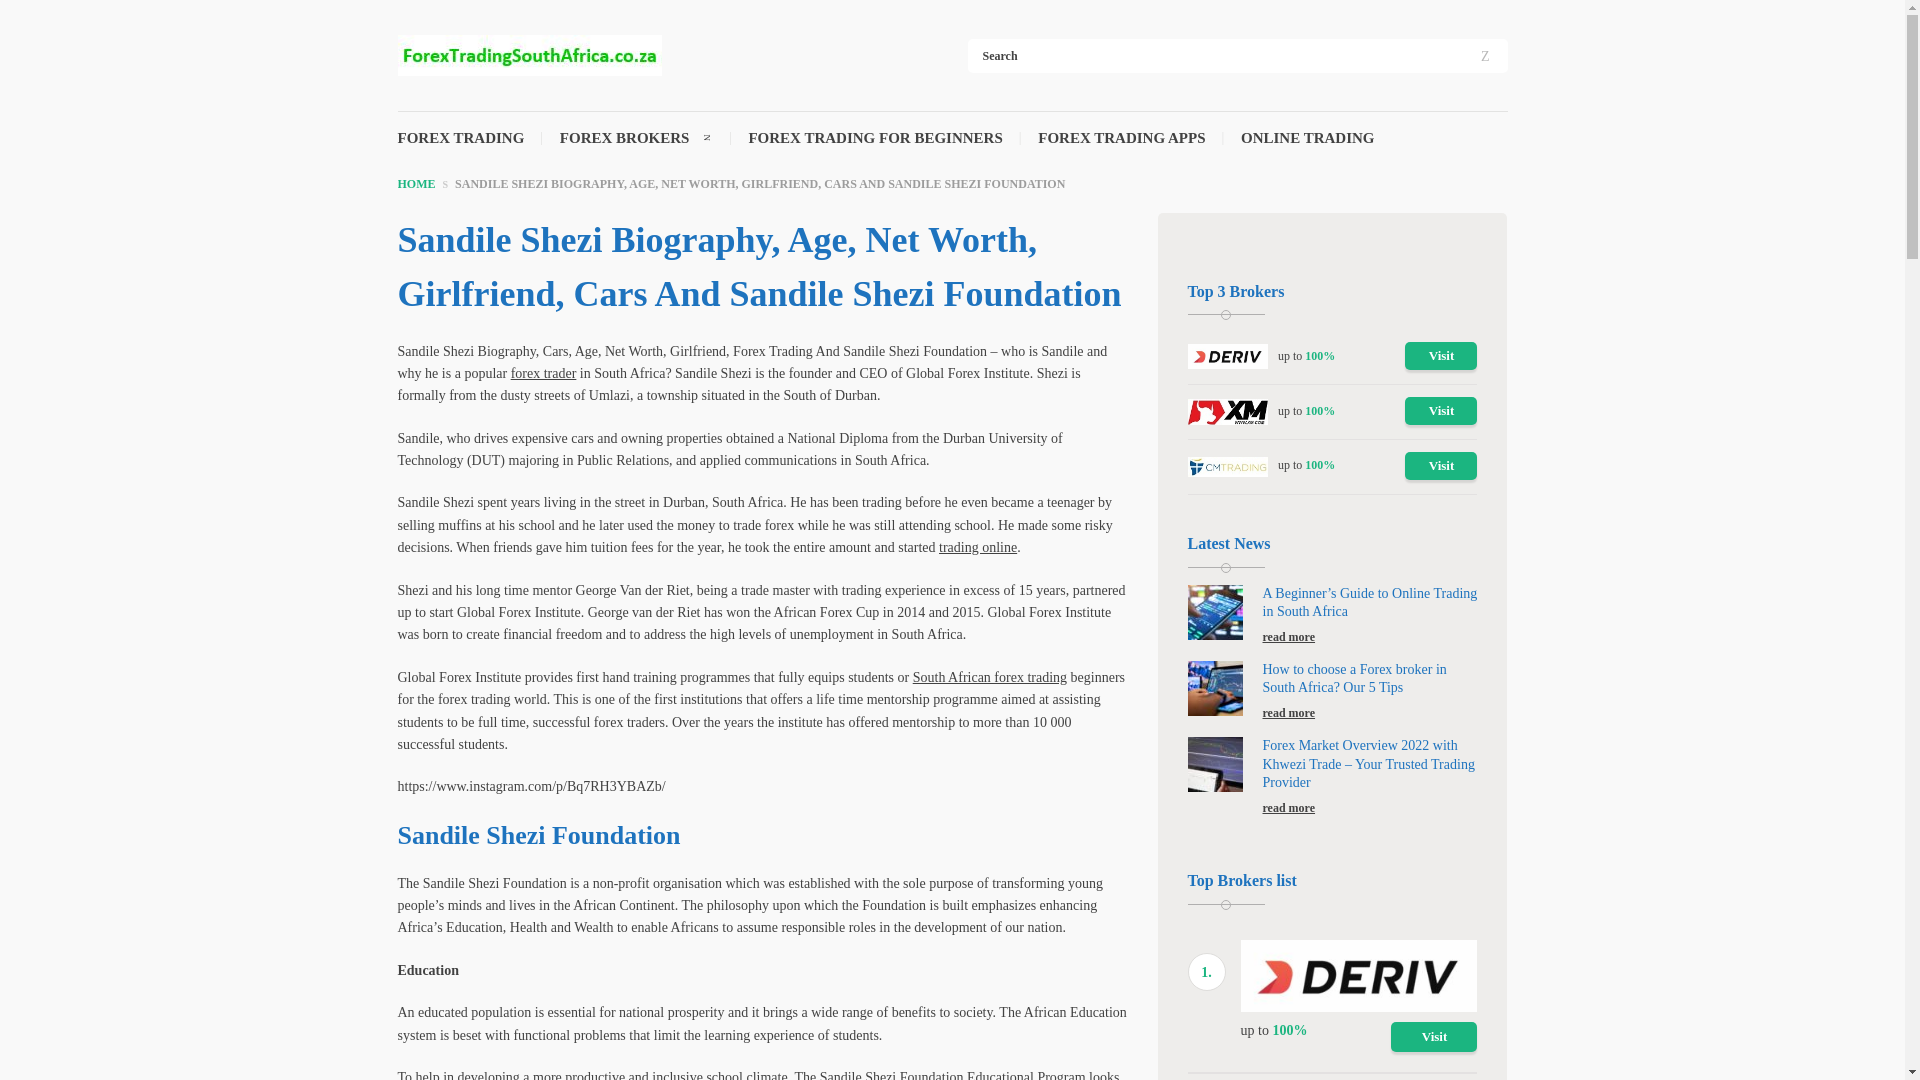  What do you see at coordinates (1440, 411) in the screenshot?
I see `Visit` at bounding box center [1440, 411].